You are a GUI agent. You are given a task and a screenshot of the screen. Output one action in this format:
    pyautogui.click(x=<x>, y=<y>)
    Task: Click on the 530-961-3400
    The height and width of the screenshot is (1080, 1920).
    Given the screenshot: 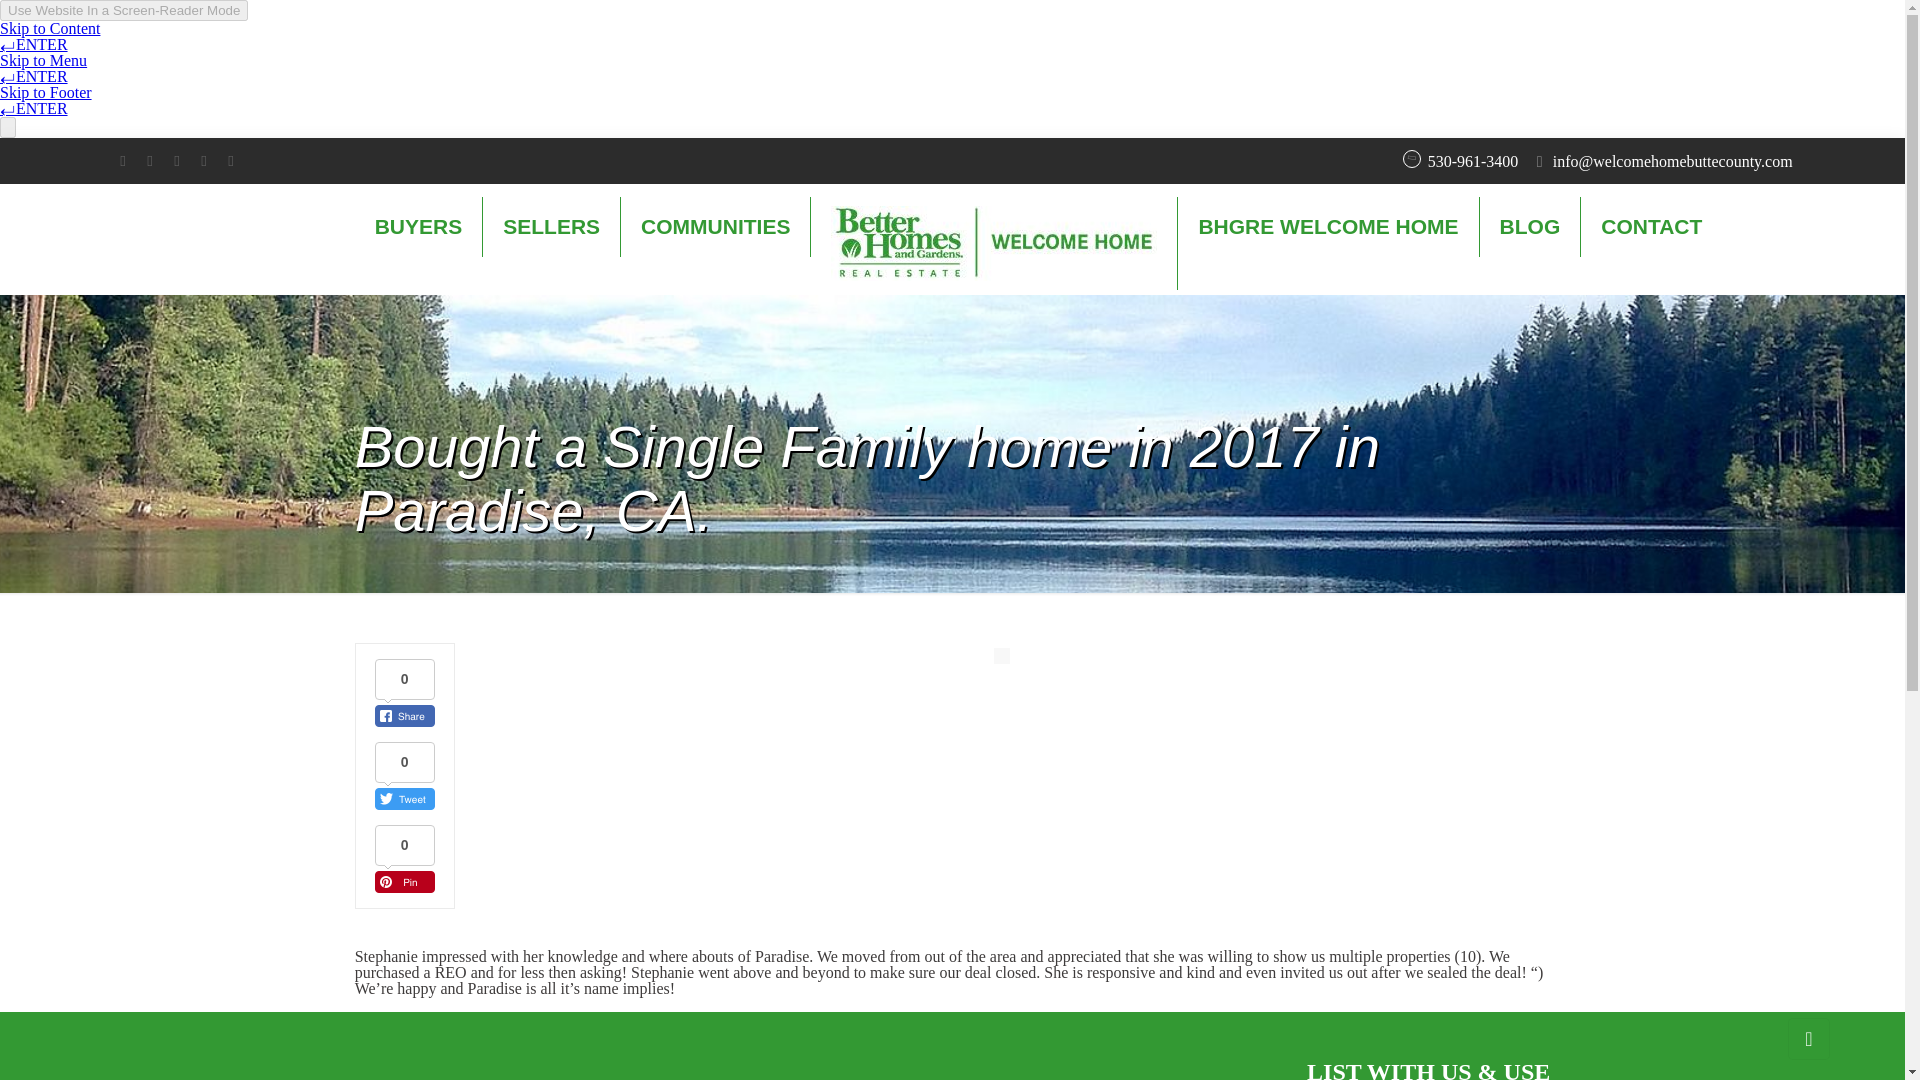 What is the action you would take?
    pyautogui.click(x=1473, y=161)
    